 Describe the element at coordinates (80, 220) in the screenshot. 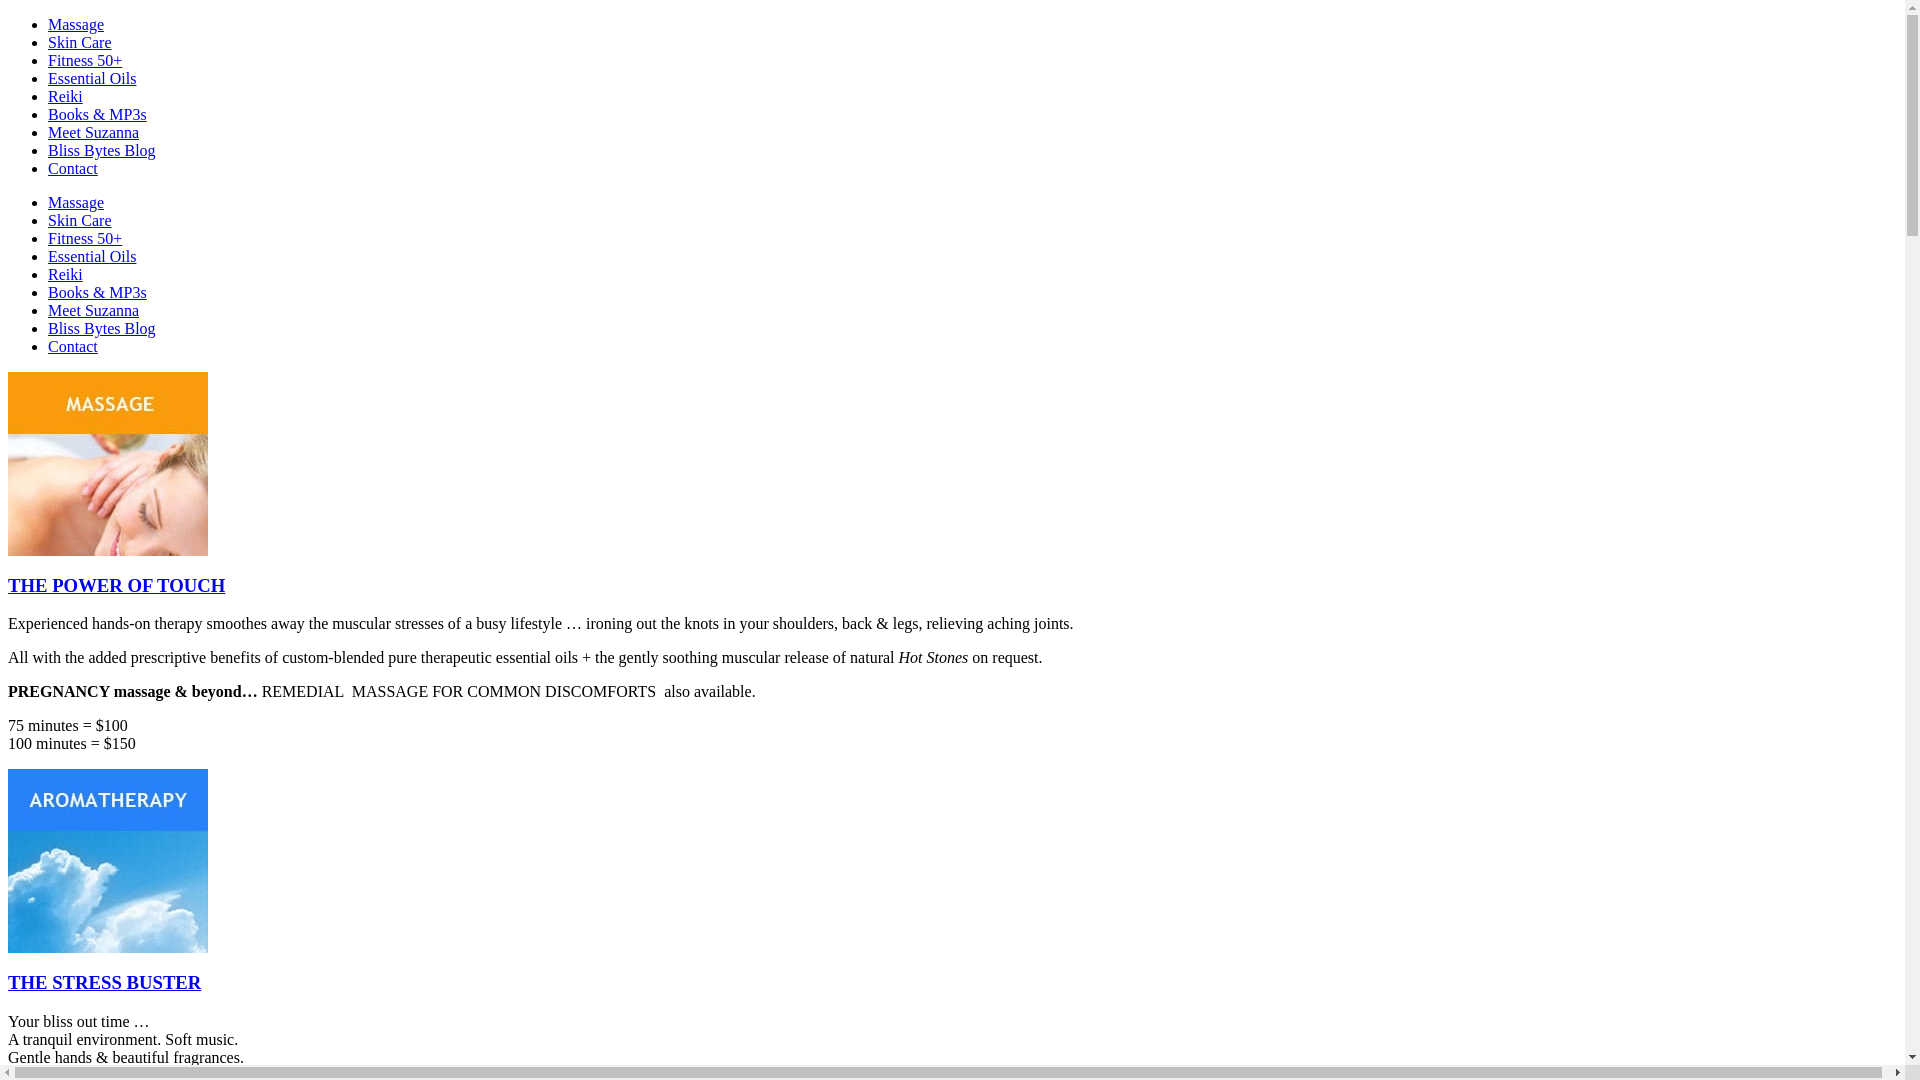

I see `Skin Care` at that location.